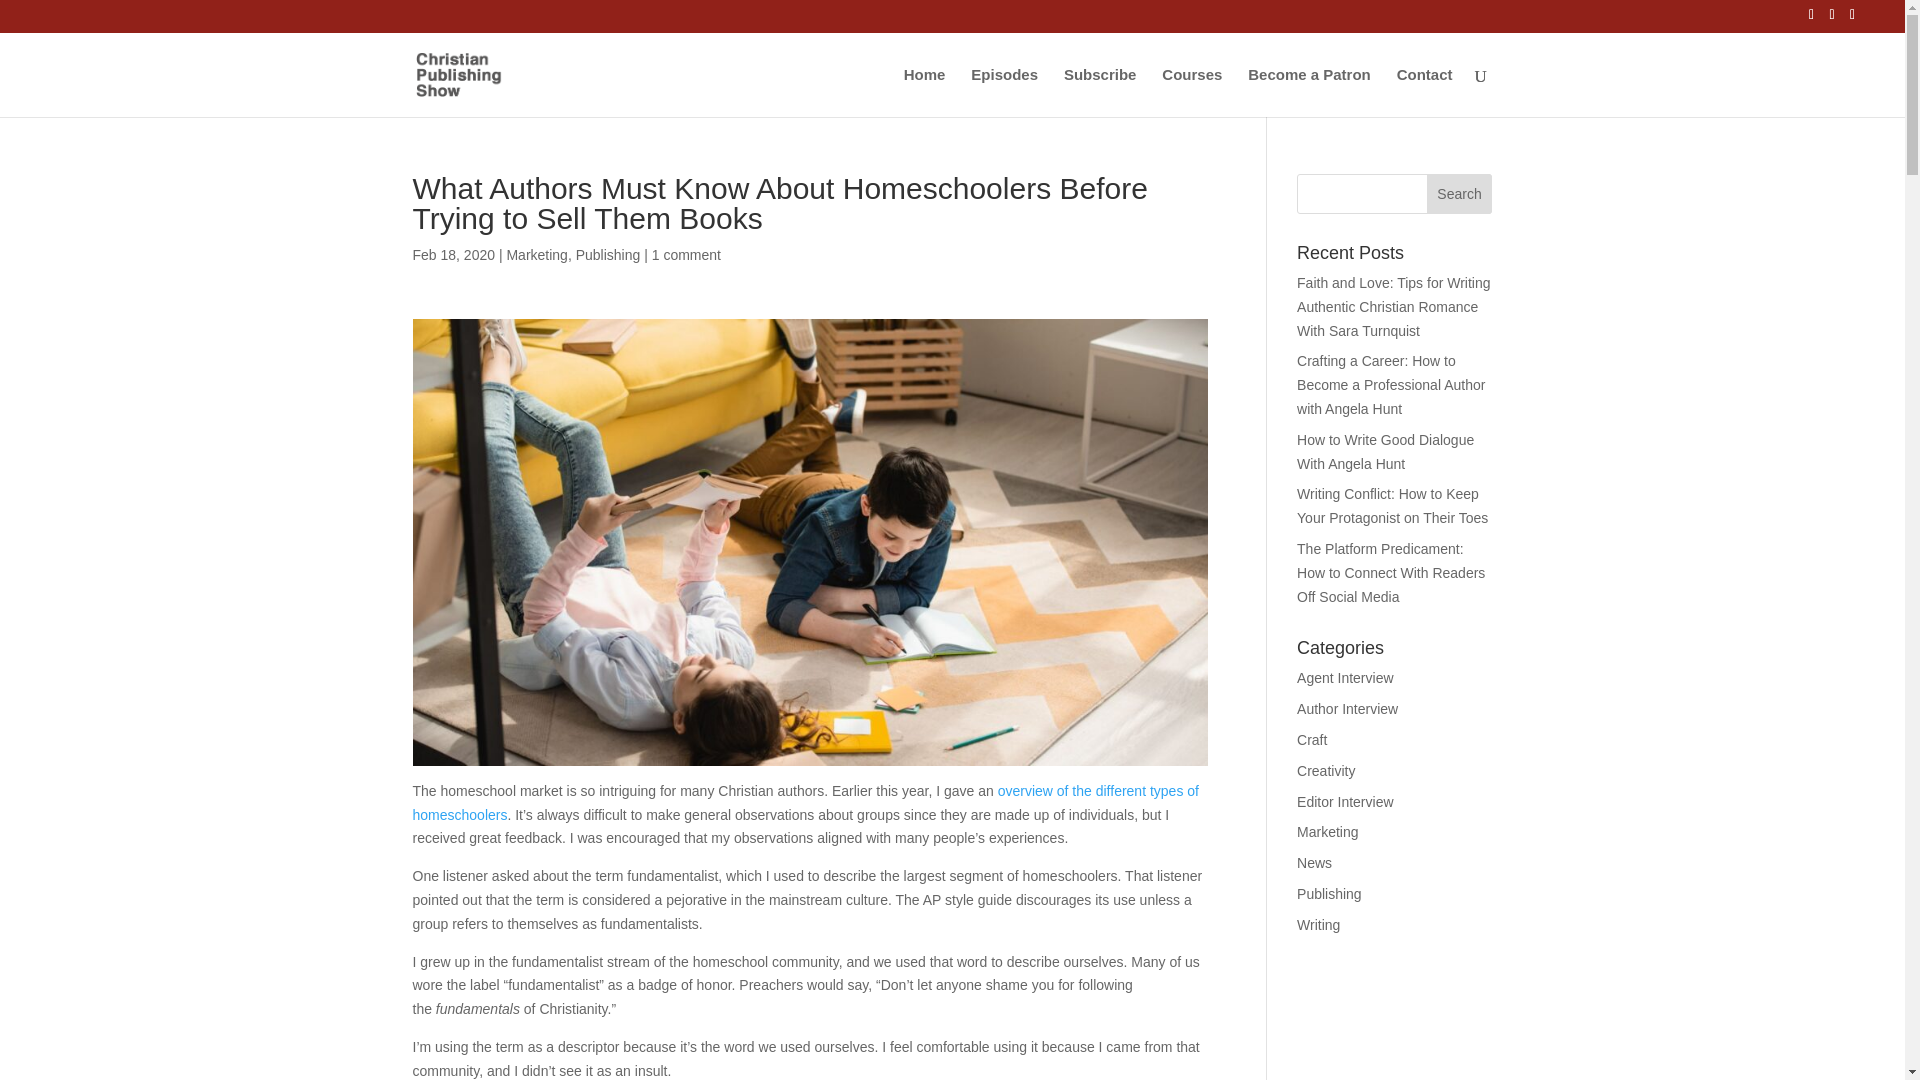 The height and width of the screenshot is (1080, 1920). Describe the element at coordinates (1460, 193) in the screenshot. I see `Search` at that location.